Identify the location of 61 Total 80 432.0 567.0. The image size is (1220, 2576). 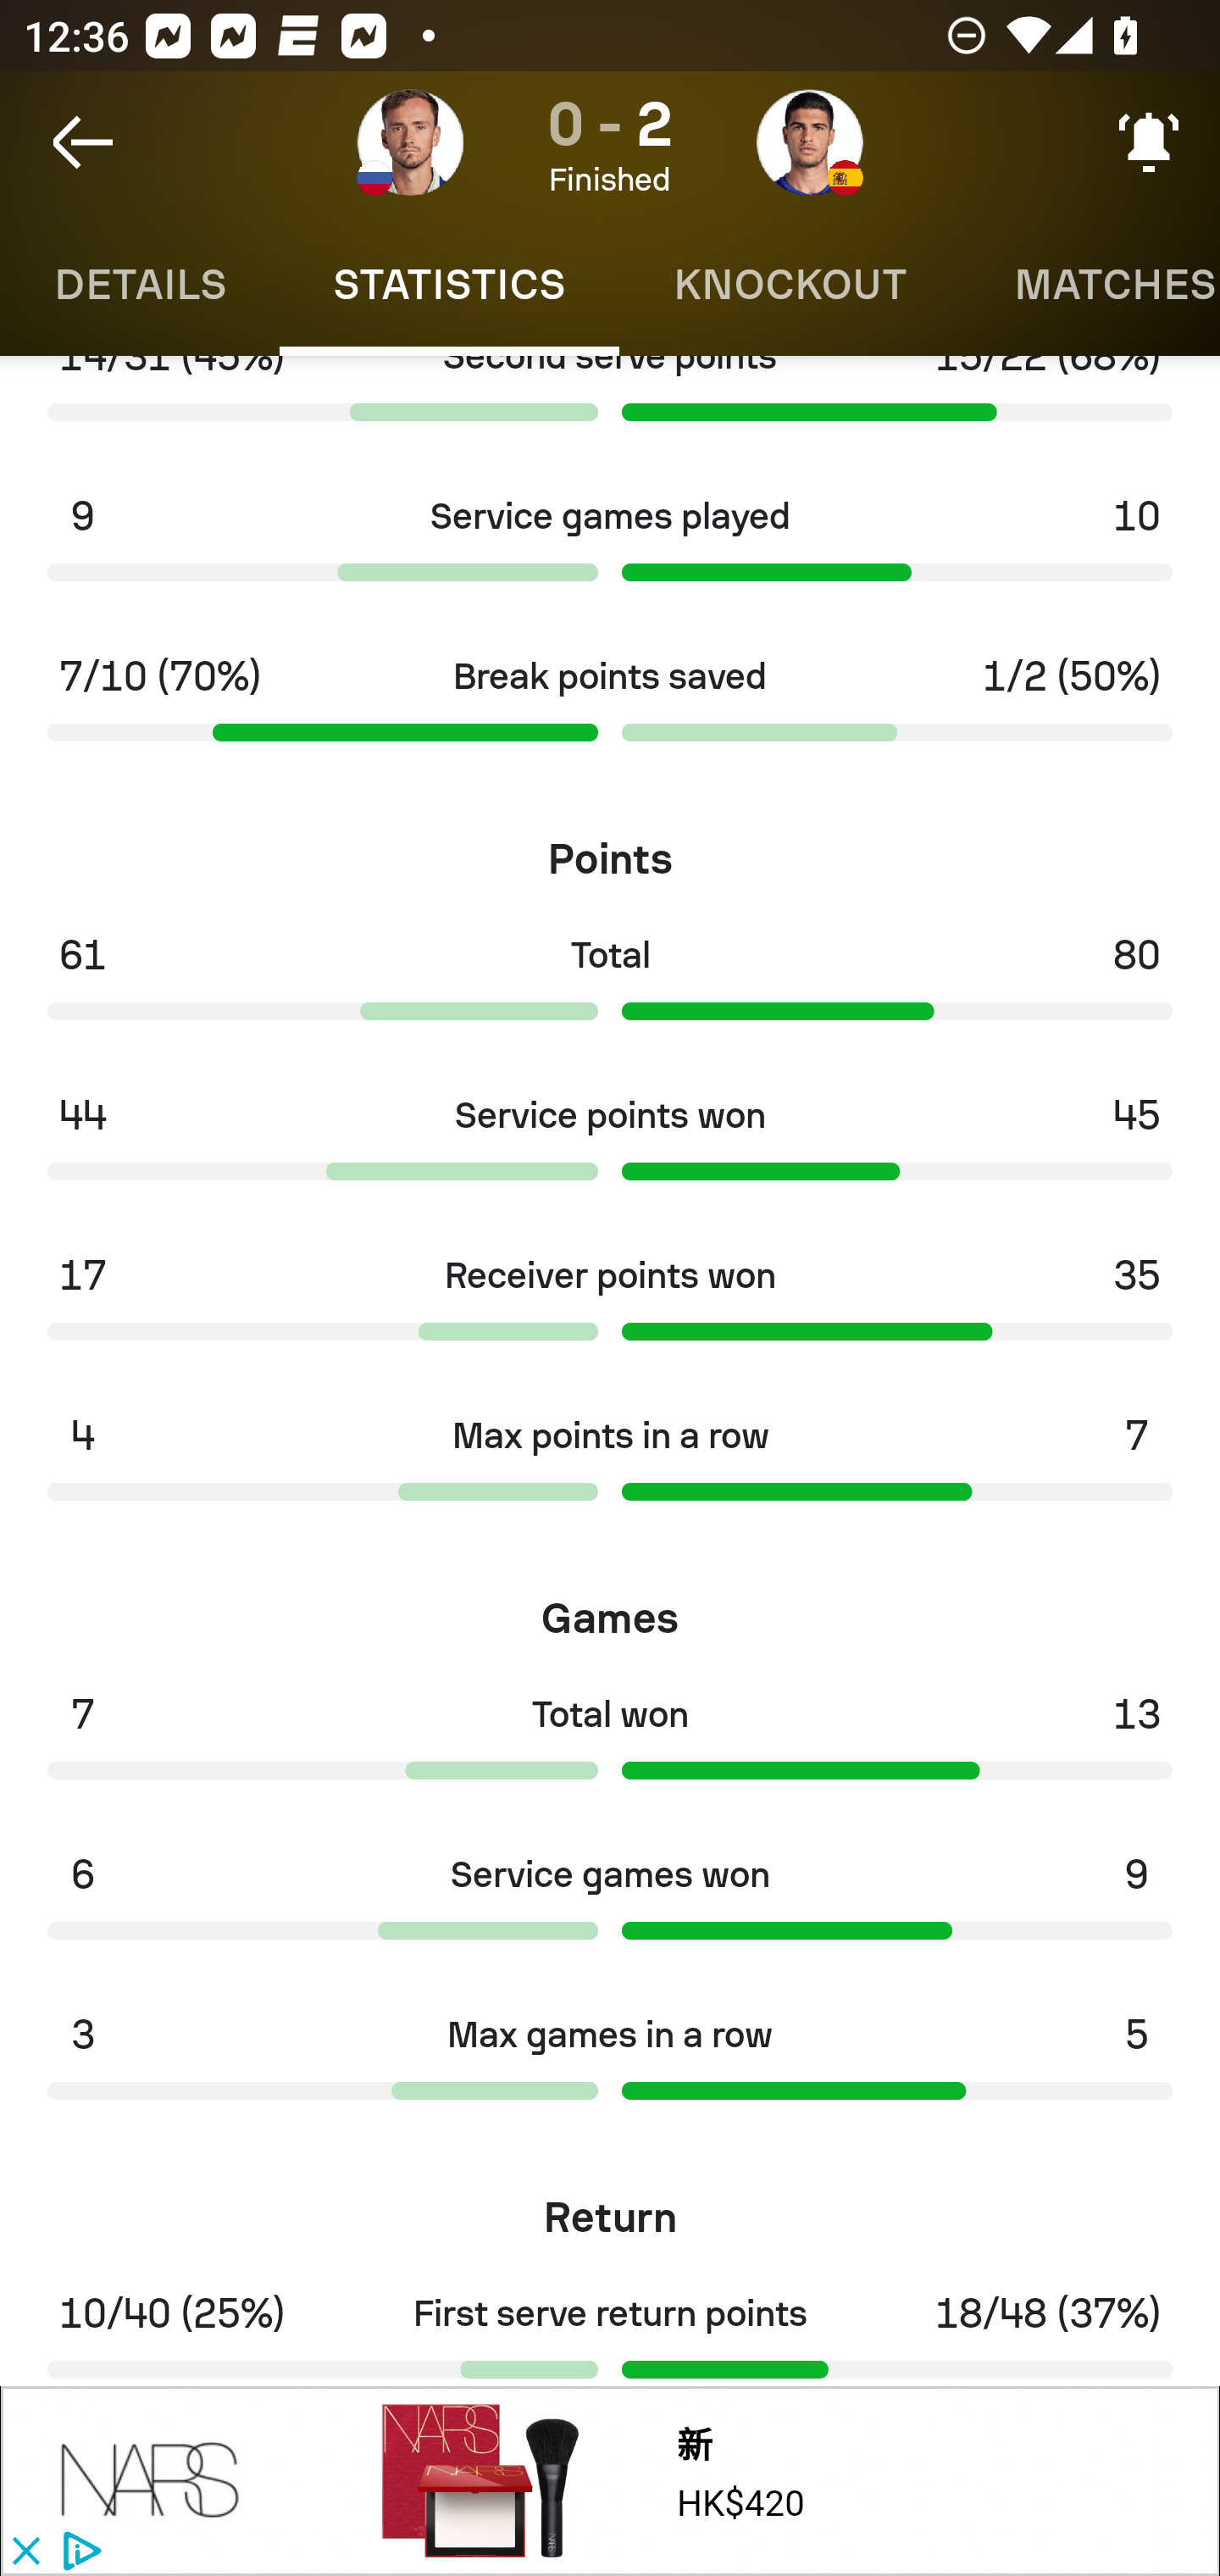
(610, 986).